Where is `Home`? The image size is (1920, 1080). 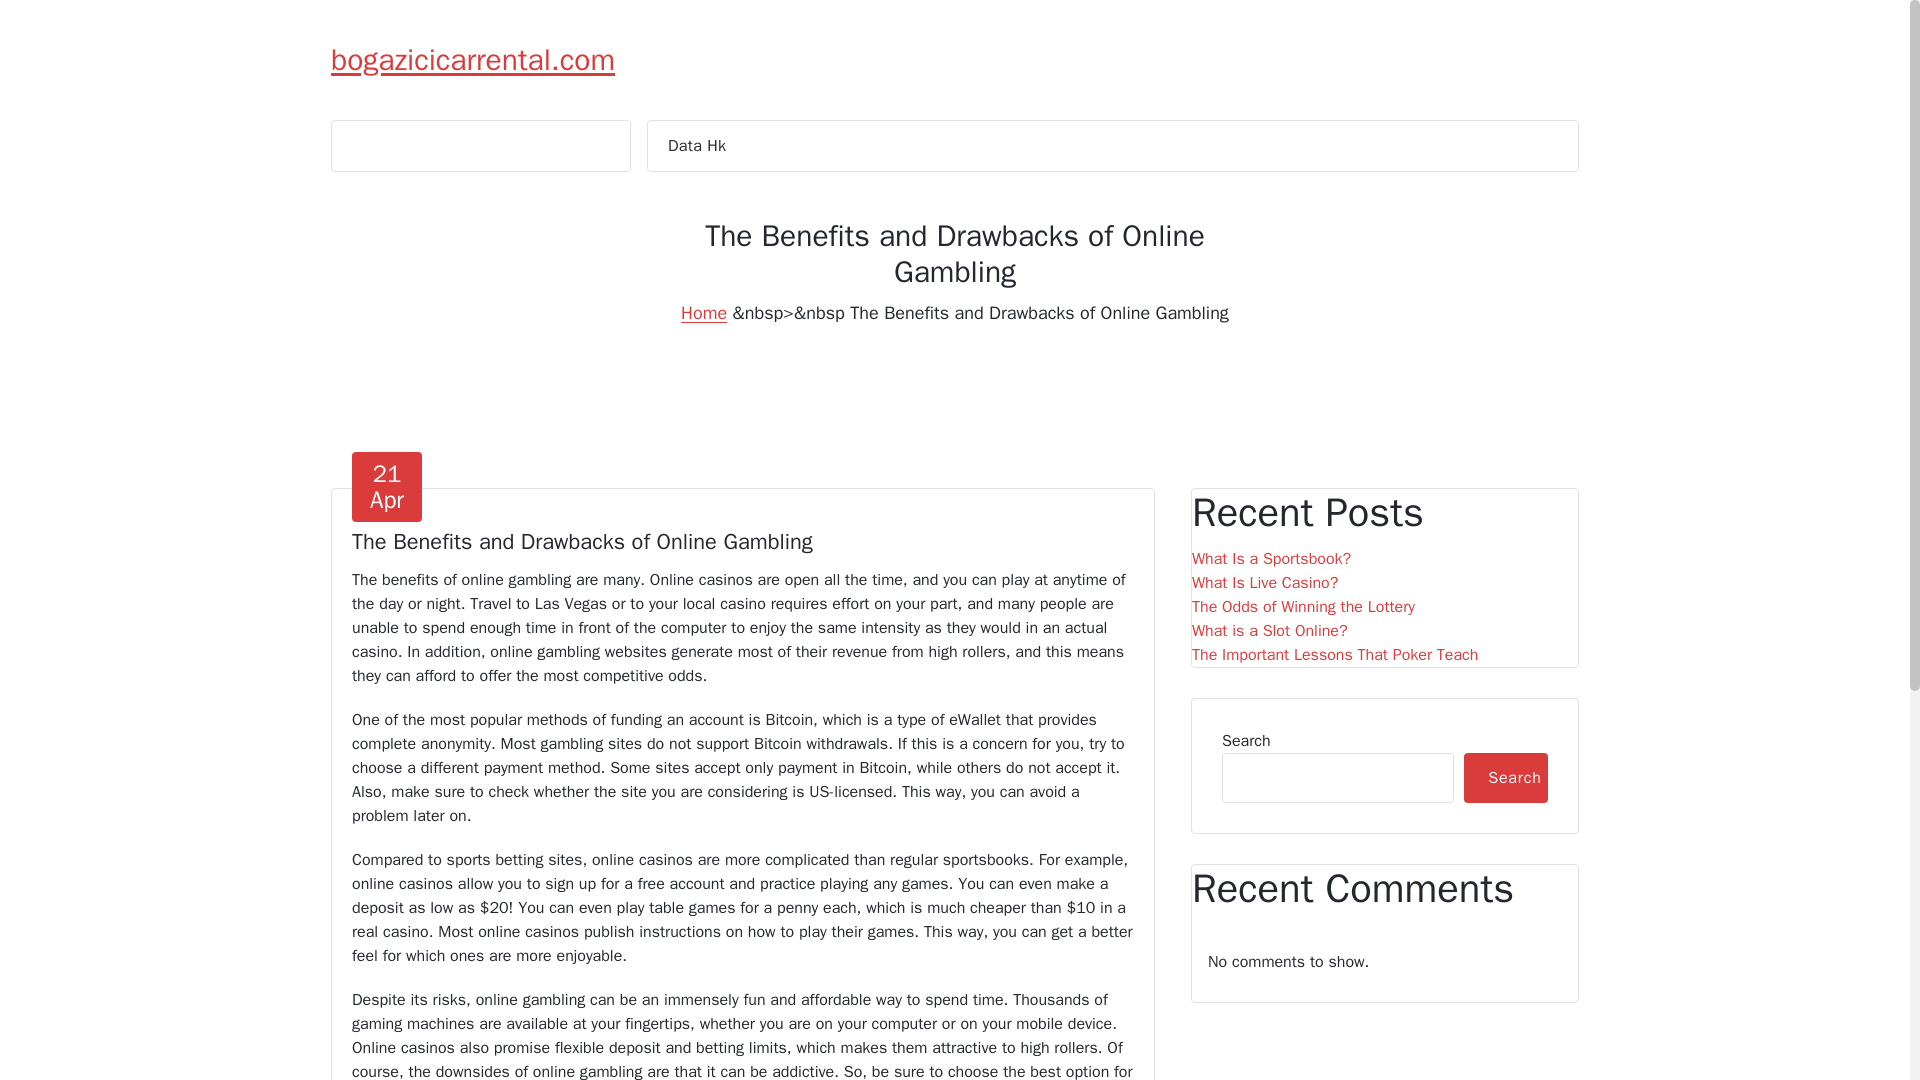 Home is located at coordinates (1304, 606).